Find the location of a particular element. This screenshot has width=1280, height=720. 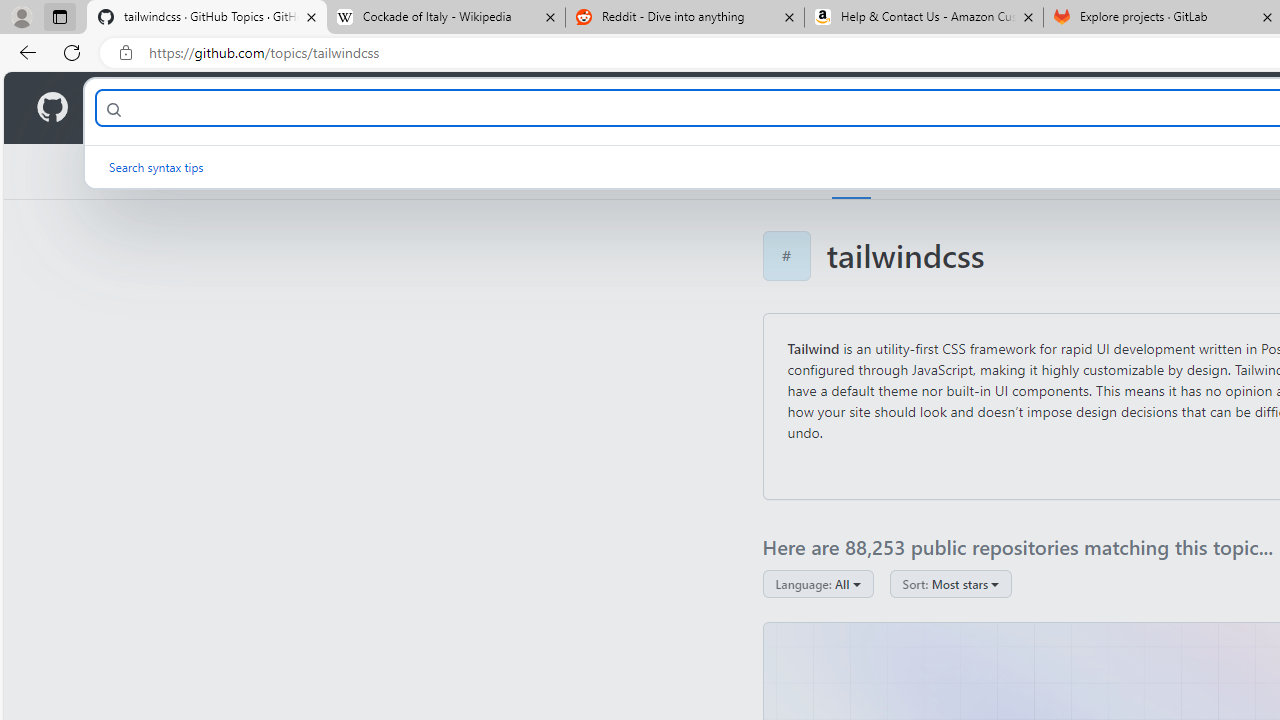

Solutions is located at coordinates (226, 108).